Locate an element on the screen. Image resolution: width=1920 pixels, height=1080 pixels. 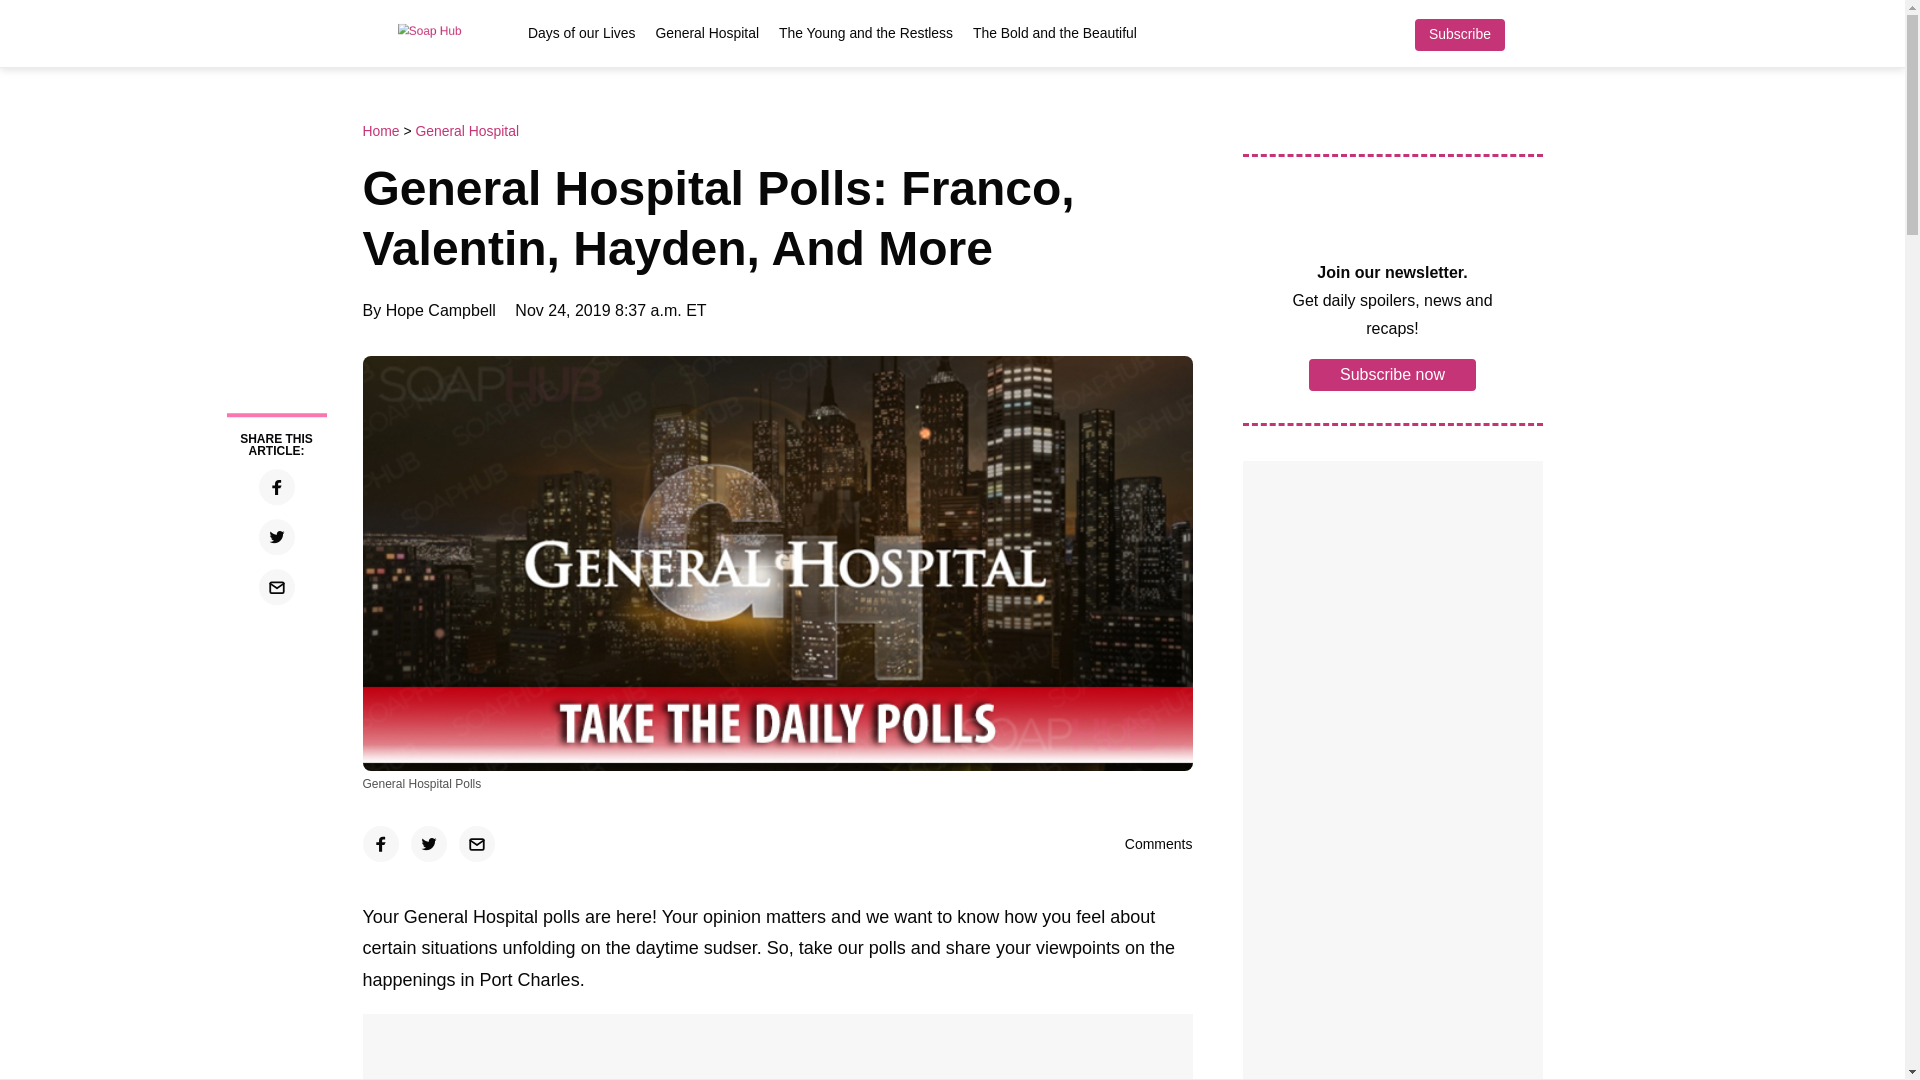
Click to email a link to a friend is located at coordinates (476, 844).